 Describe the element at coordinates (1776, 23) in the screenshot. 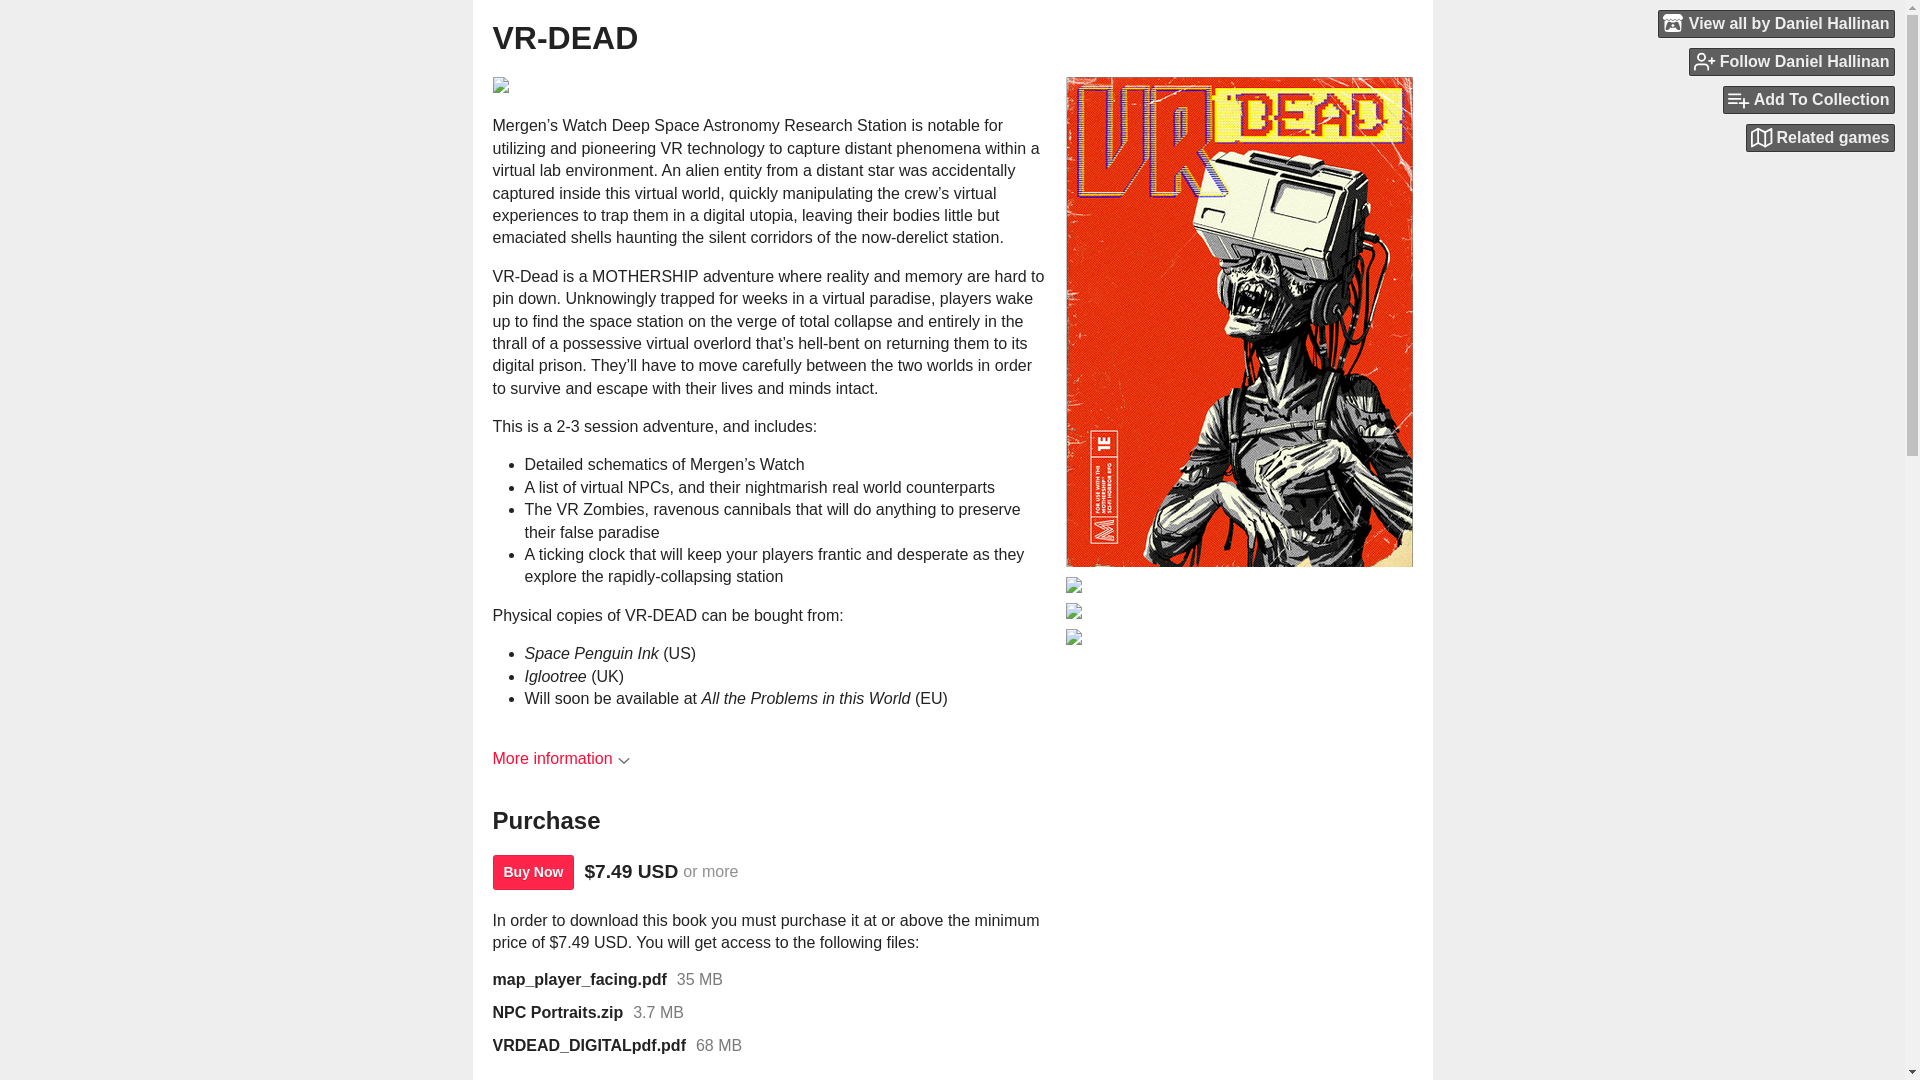

I see `View all by Daniel Hallinan` at that location.